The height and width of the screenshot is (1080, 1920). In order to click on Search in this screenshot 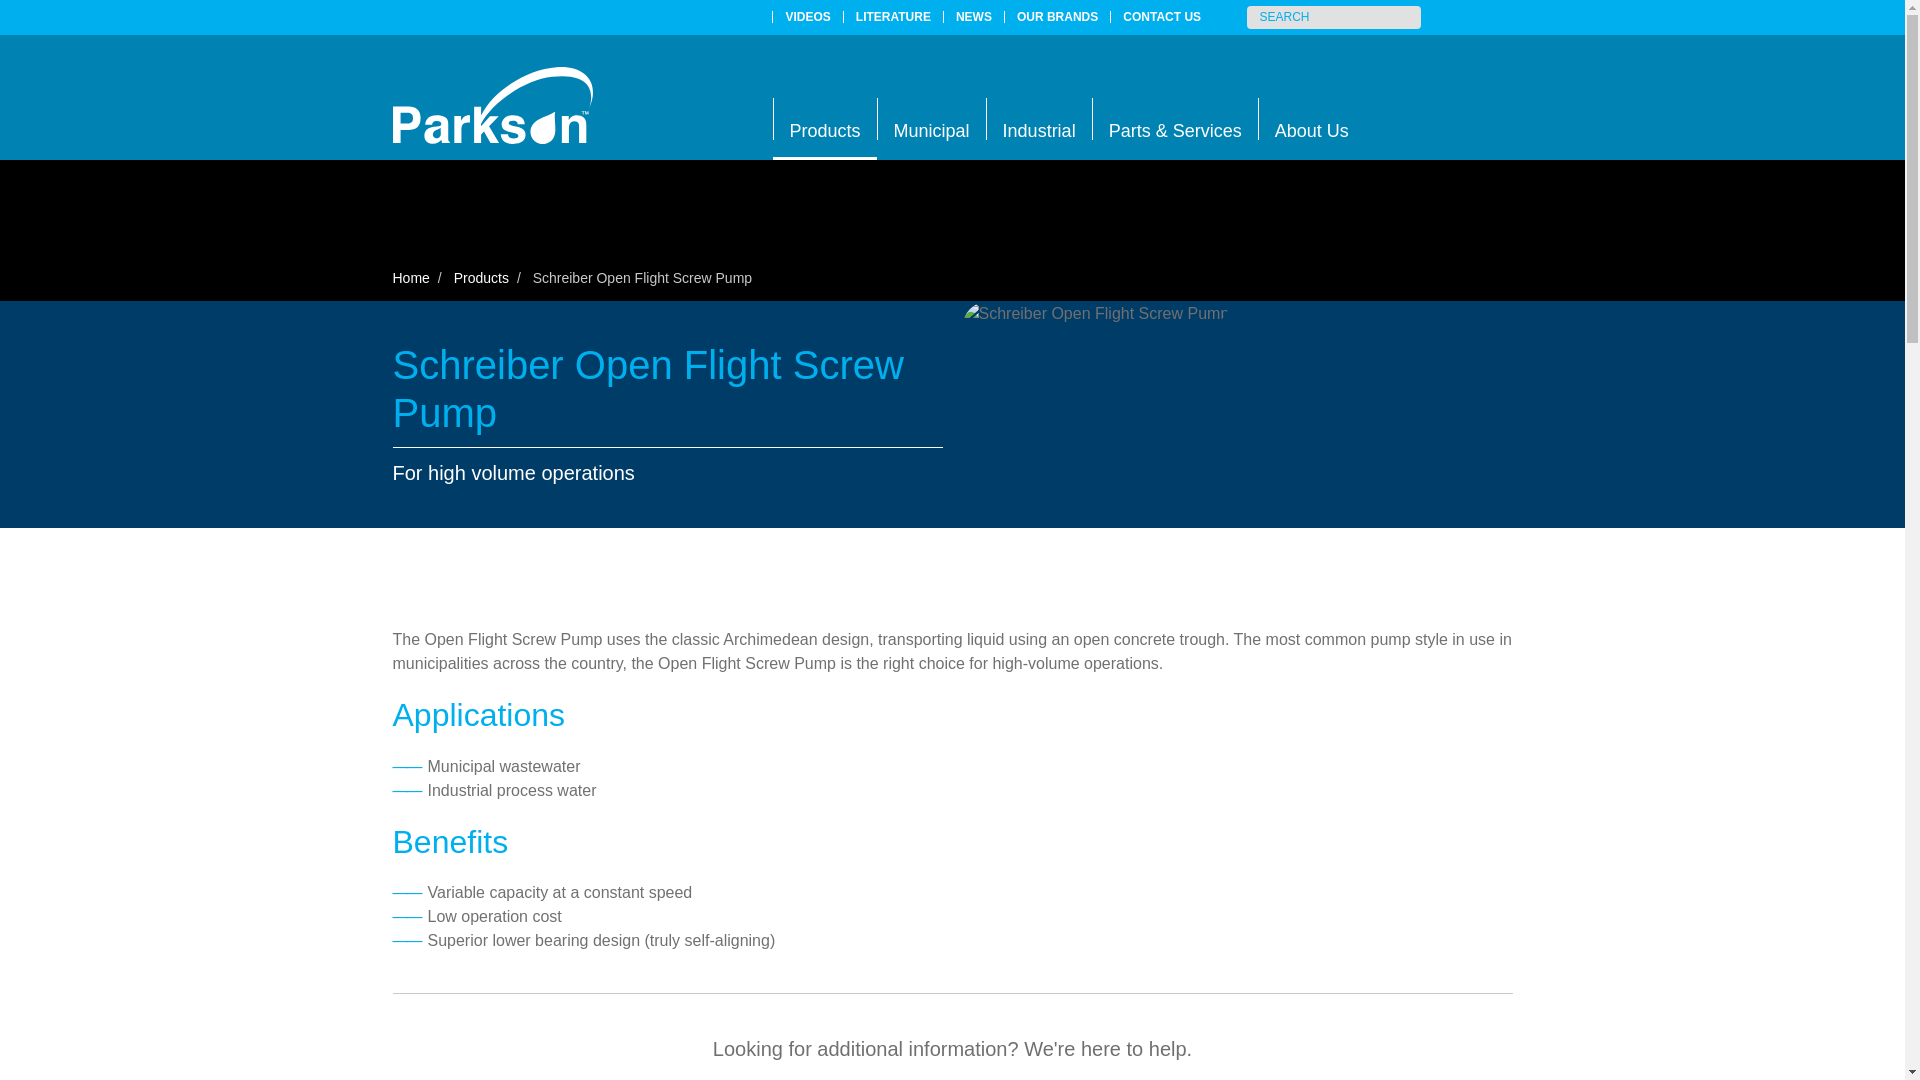, I will do `click(1408, 18)`.